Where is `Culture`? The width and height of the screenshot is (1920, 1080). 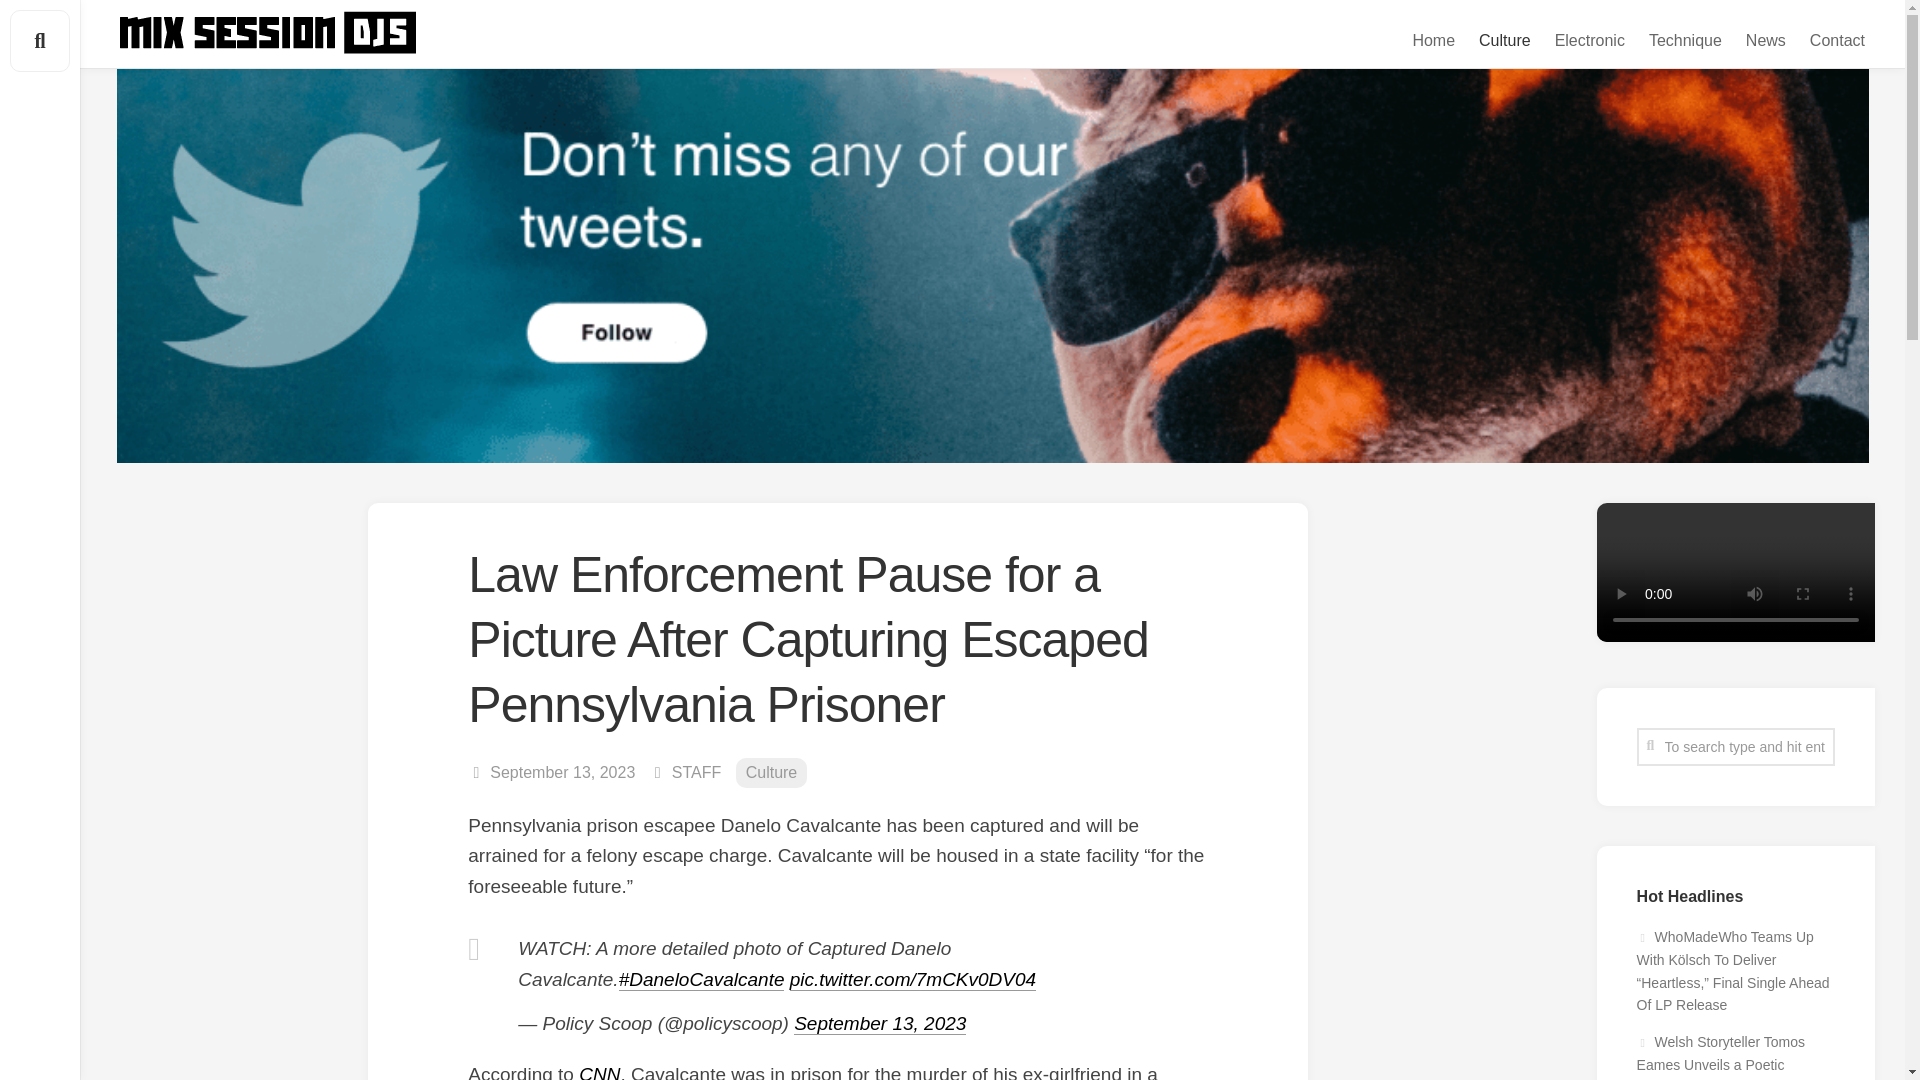 Culture is located at coordinates (772, 774).